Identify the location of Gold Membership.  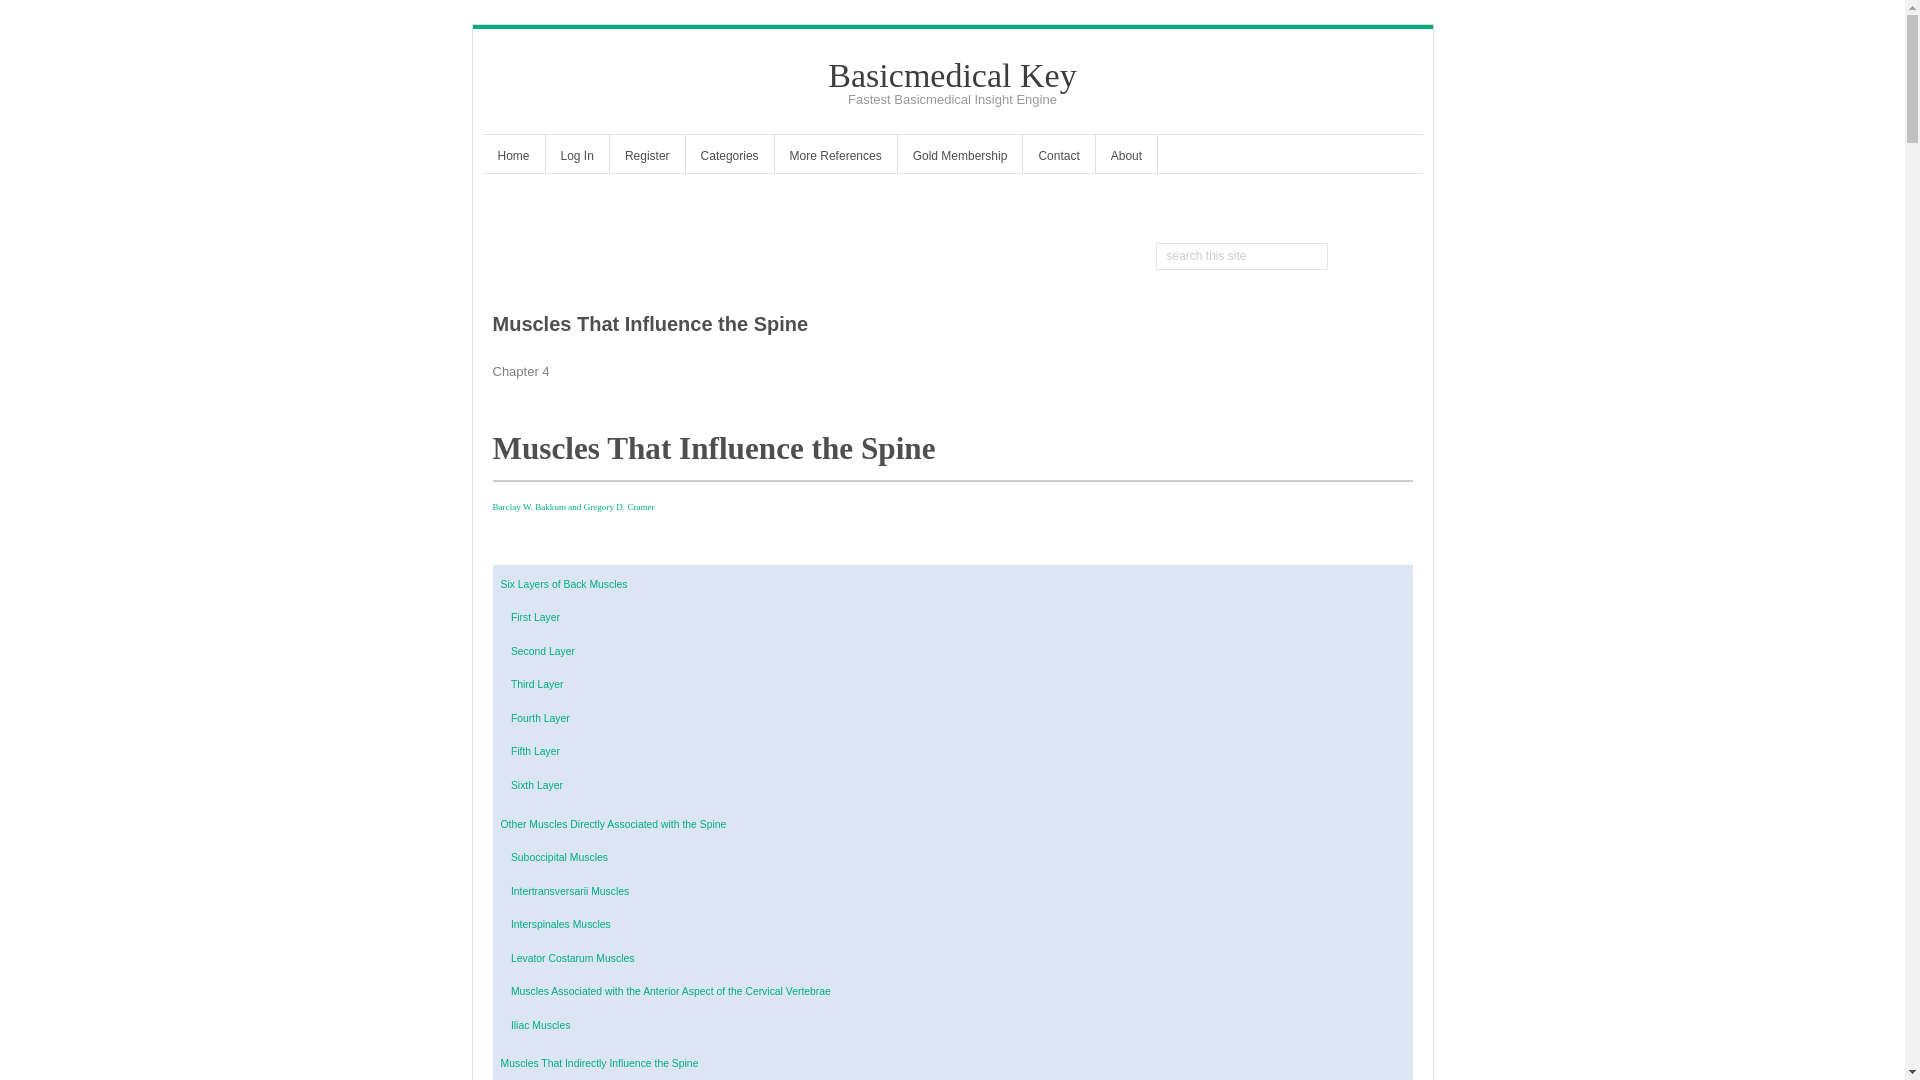
(960, 158).